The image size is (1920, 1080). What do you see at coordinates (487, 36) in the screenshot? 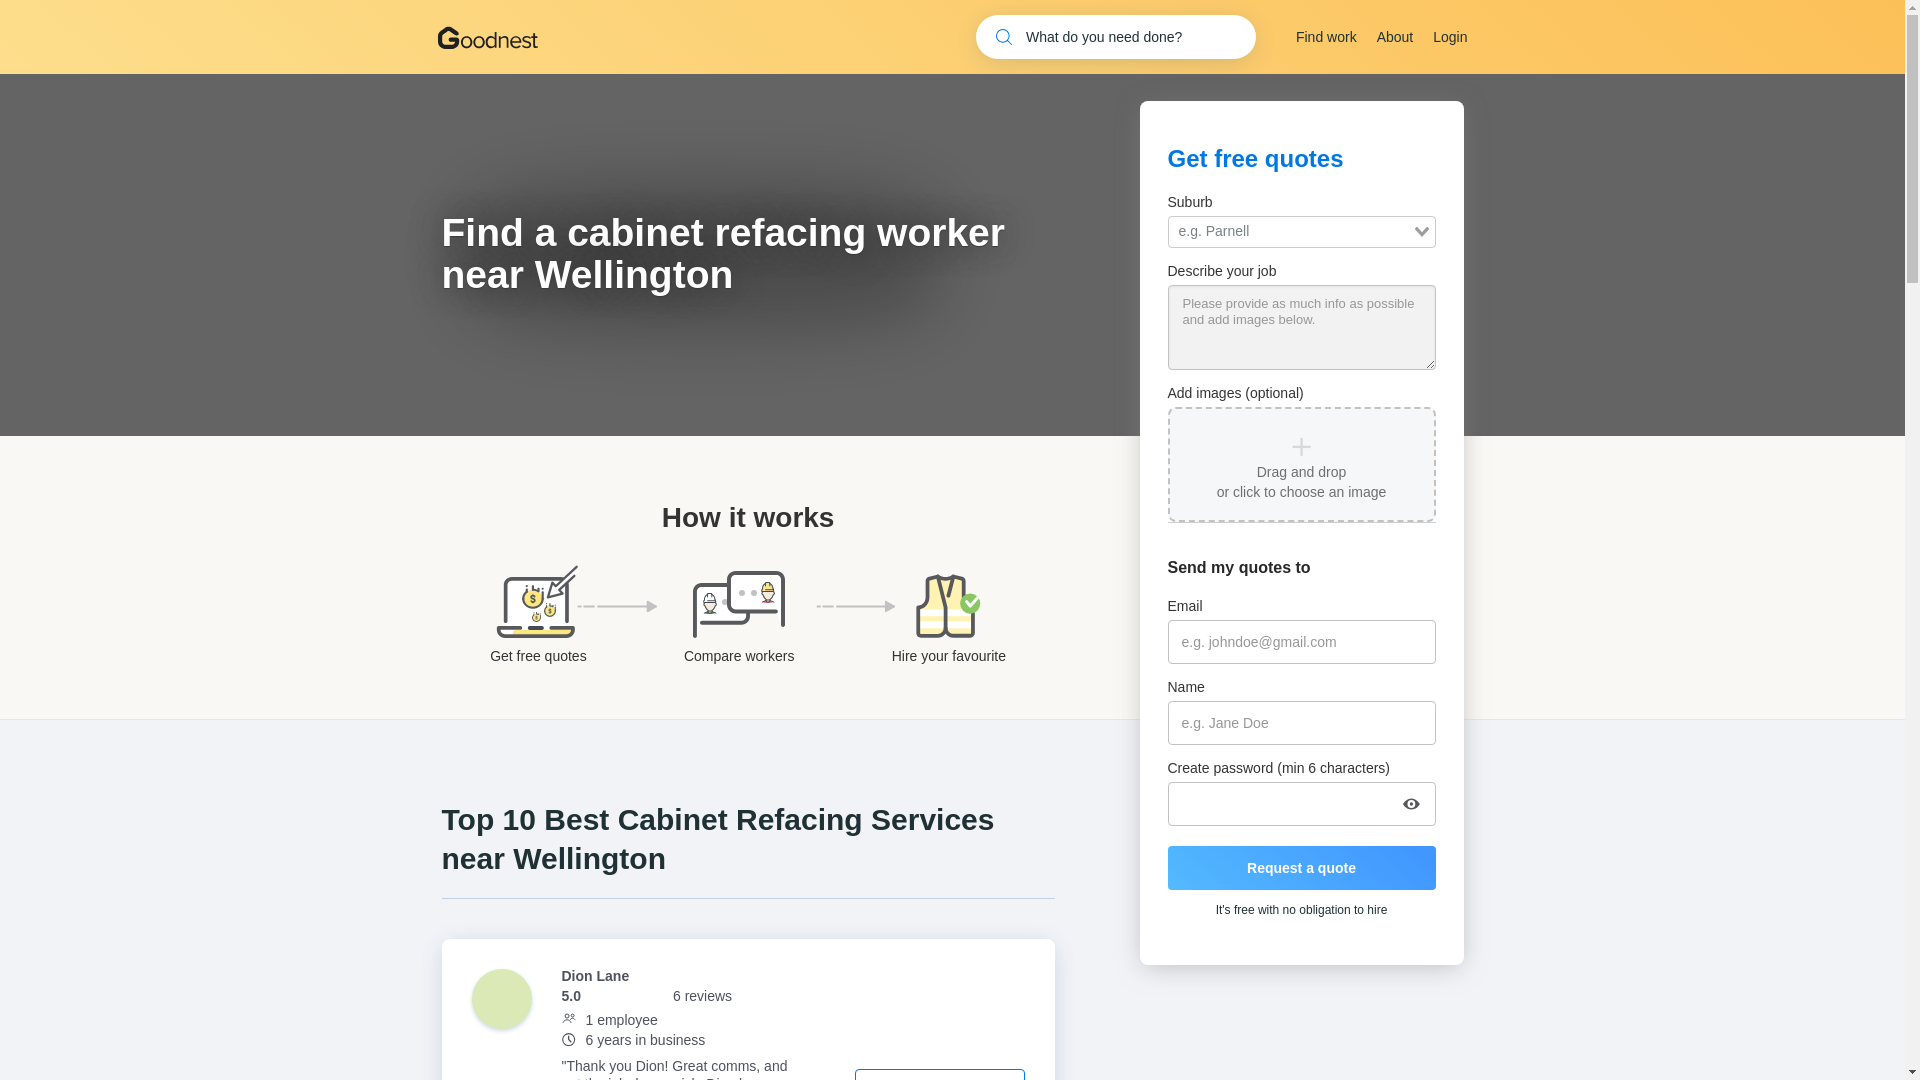
I see `Goodnest Logo` at bounding box center [487, 36].